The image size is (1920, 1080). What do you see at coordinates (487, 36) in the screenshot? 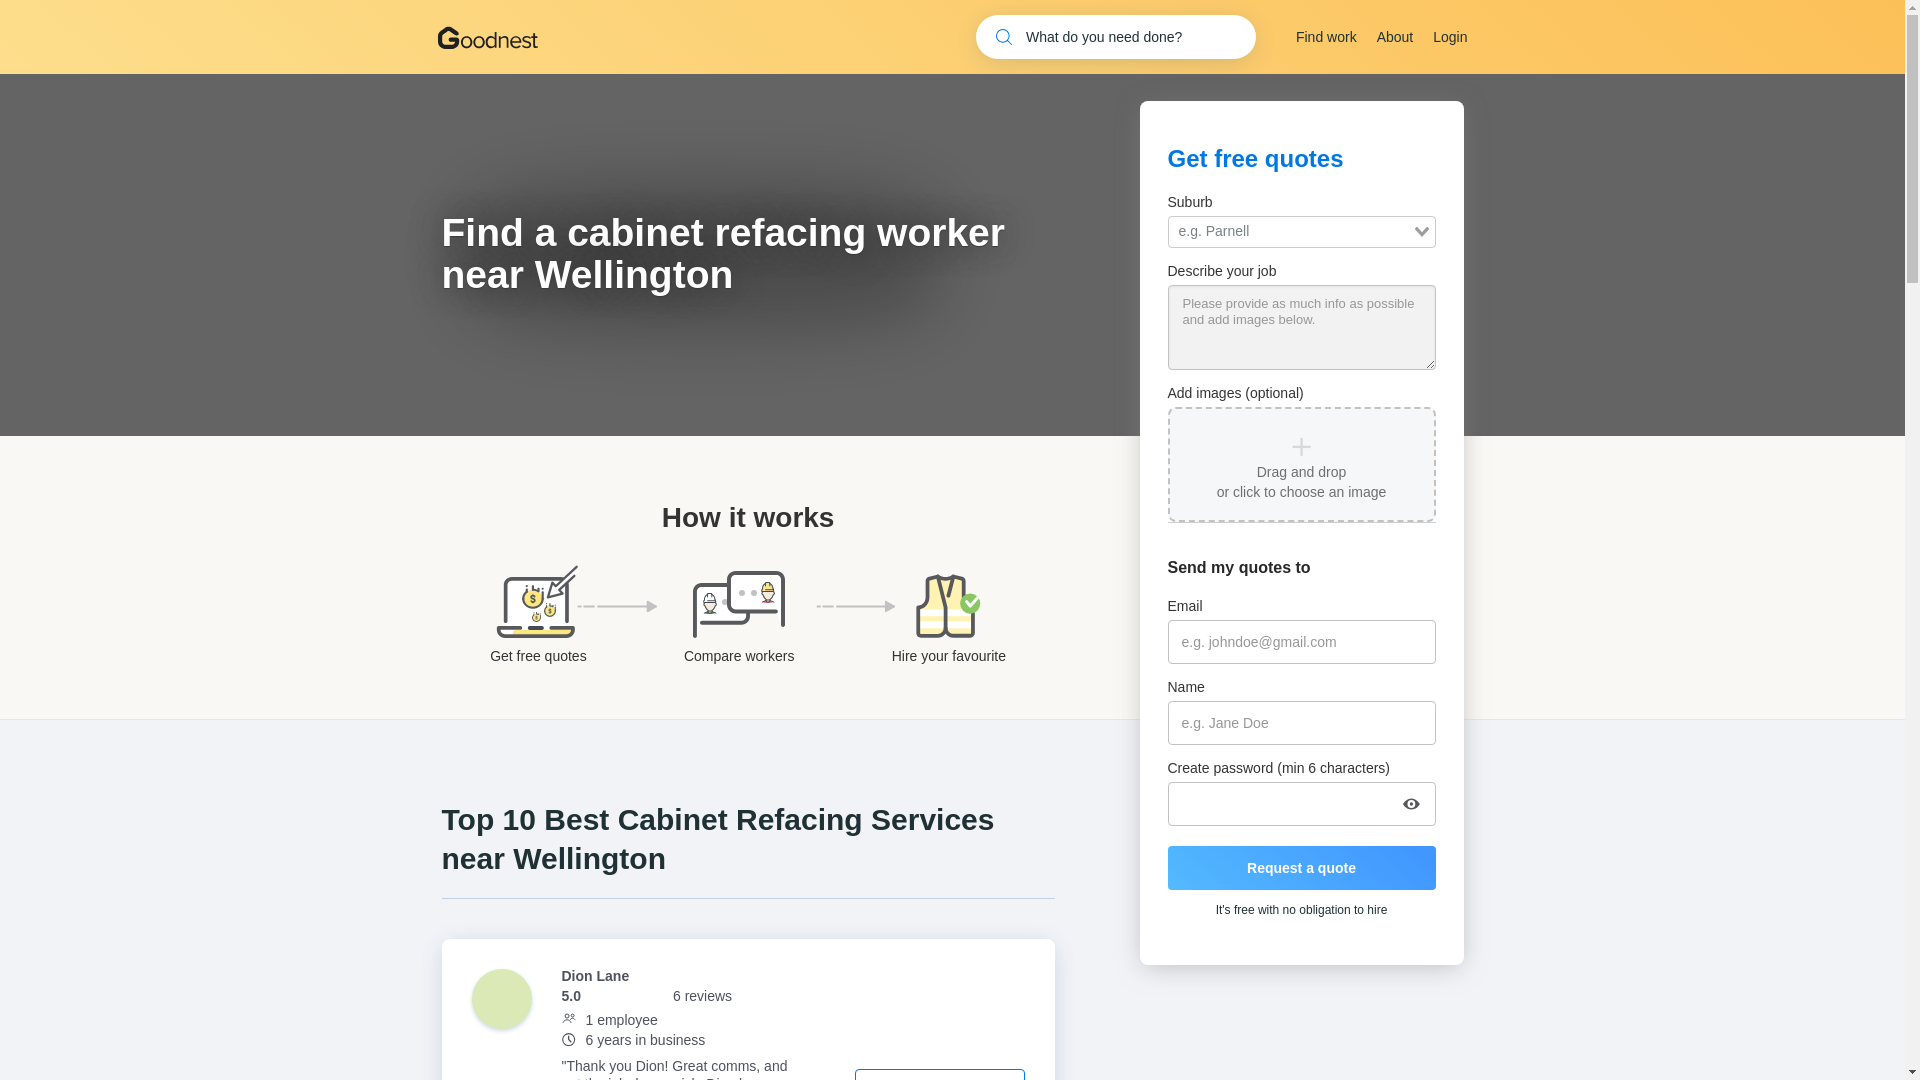
I see `Goodnest Logo` at bounding box center [487, 36].